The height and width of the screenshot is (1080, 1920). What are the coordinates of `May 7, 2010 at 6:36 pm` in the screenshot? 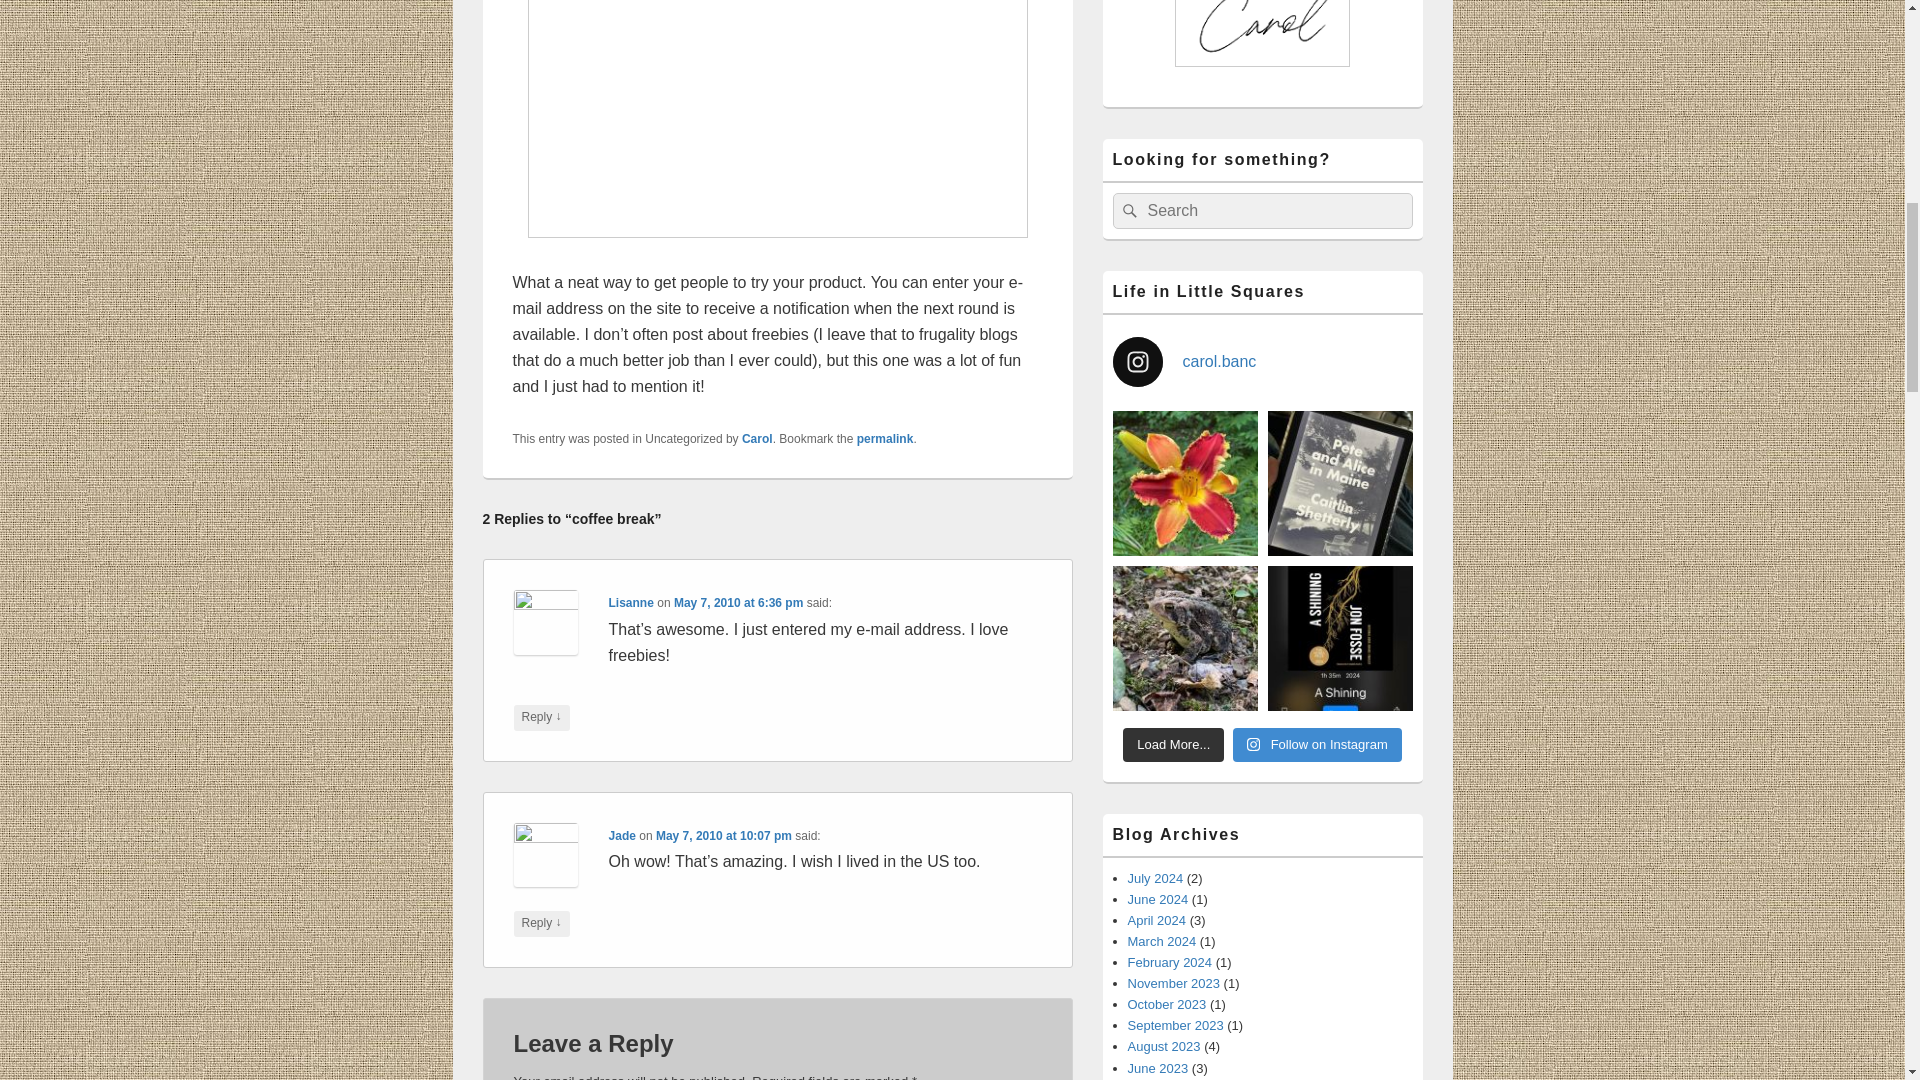 It's located at (738, 603).